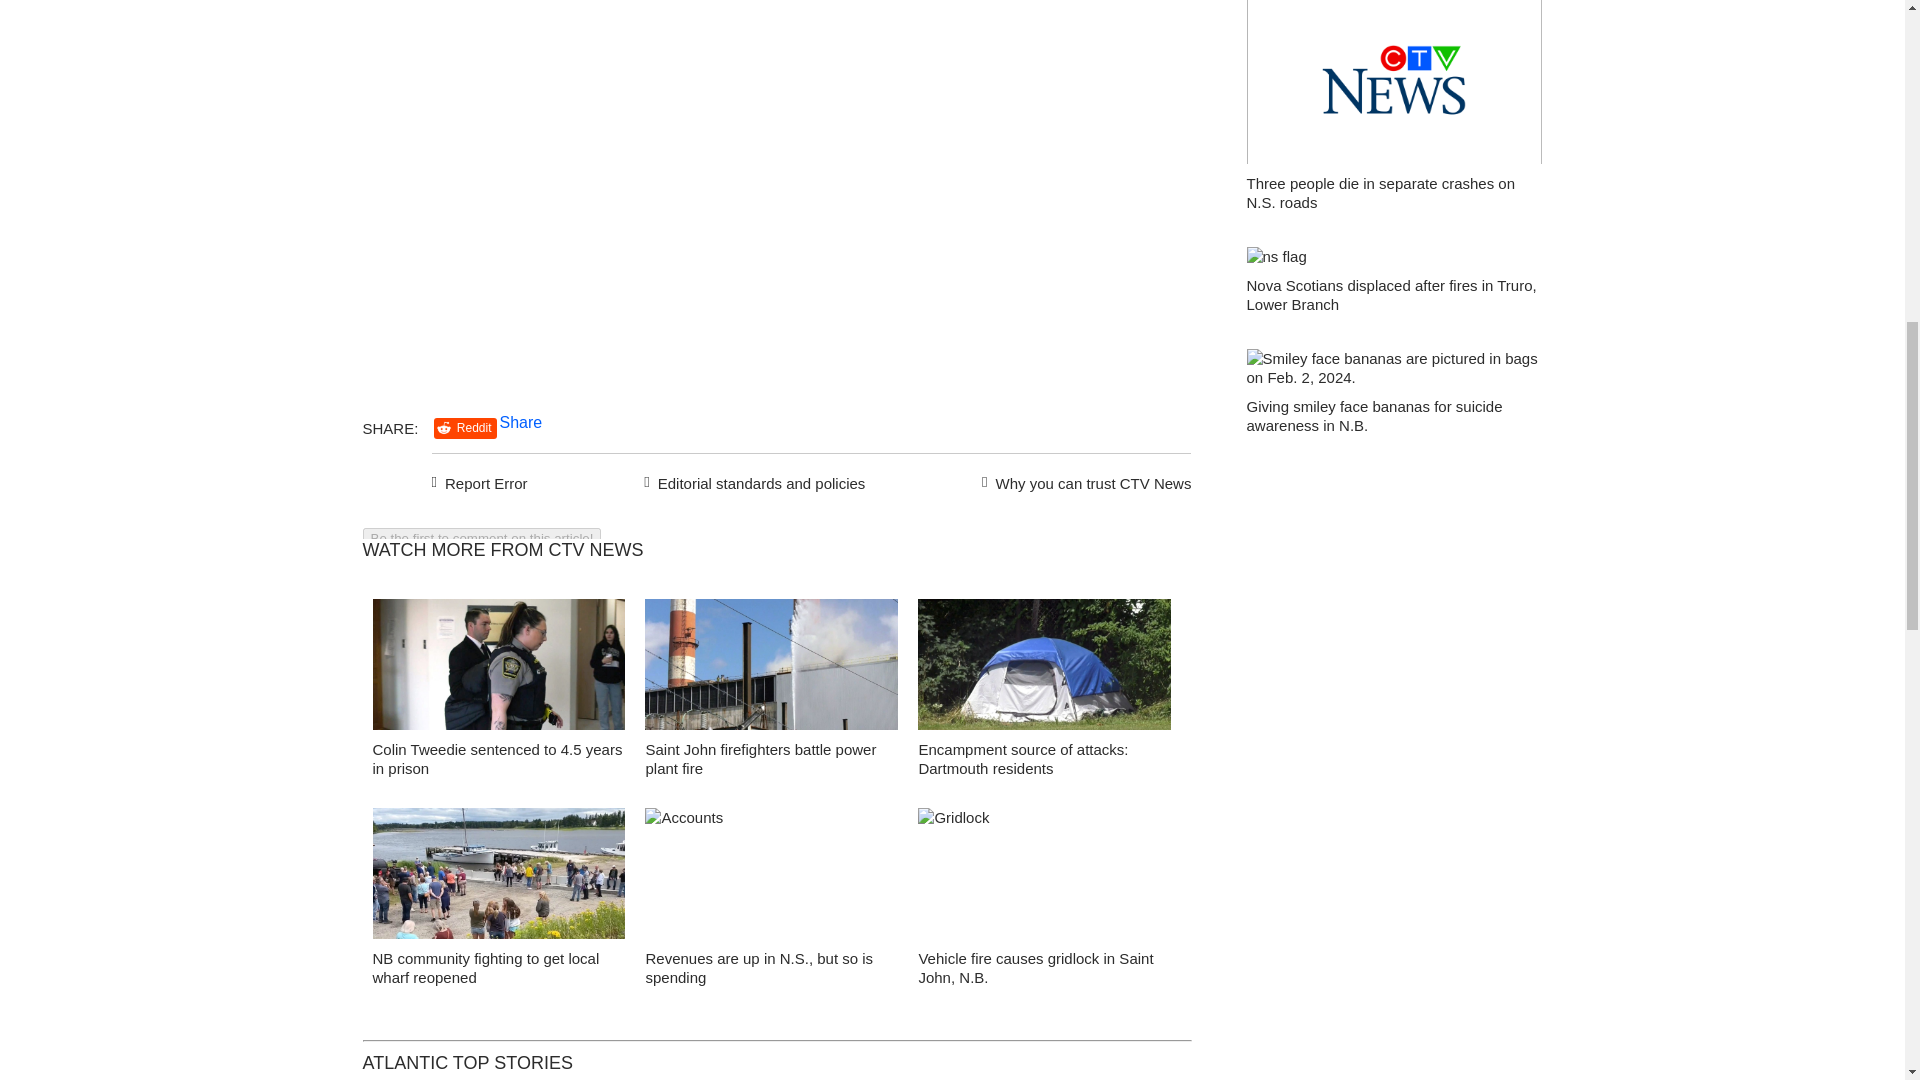 This screenshot has height=1080, width=1920. Describe the element at coordinates (1082, 480) in the screenshot. I see `Why you can trust CTV News` at that location.